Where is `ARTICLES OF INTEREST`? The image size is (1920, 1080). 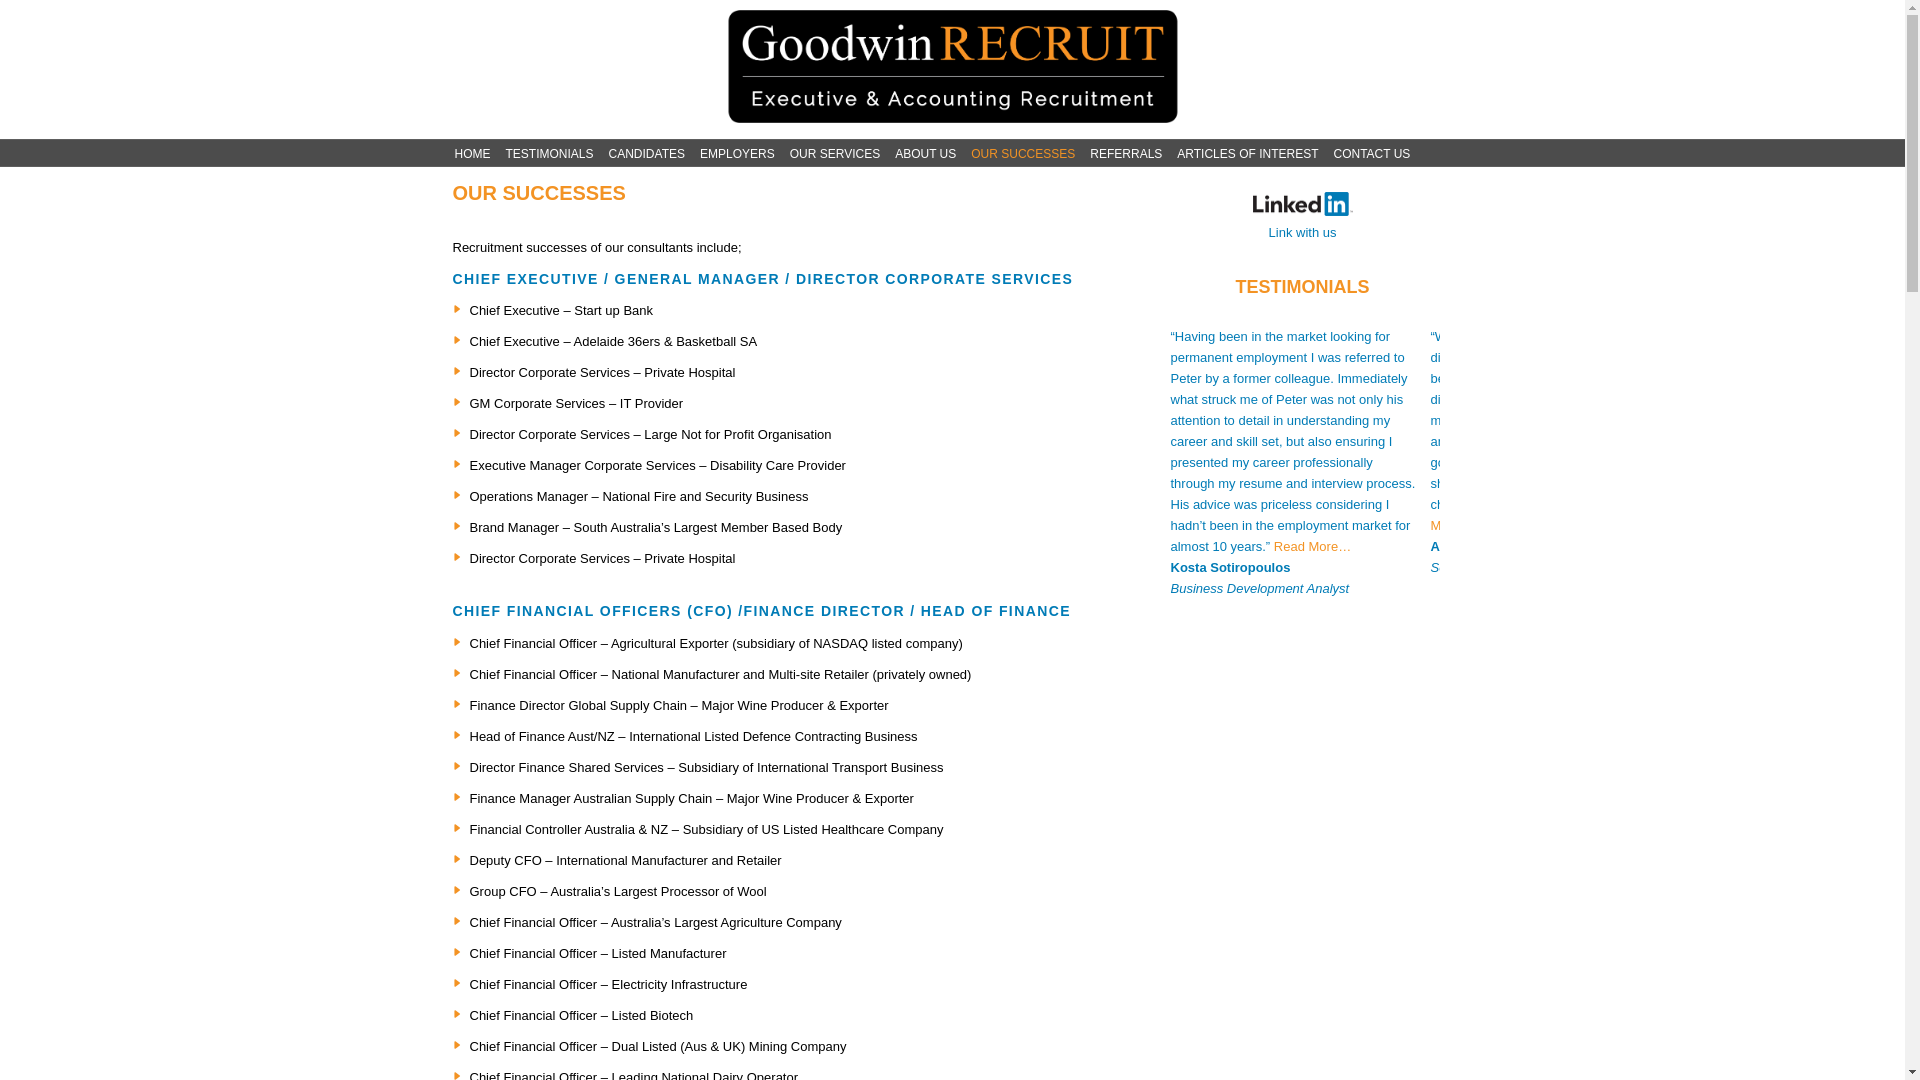
ARTICLES OF INTEREST is located at coordinates (1248, 154).